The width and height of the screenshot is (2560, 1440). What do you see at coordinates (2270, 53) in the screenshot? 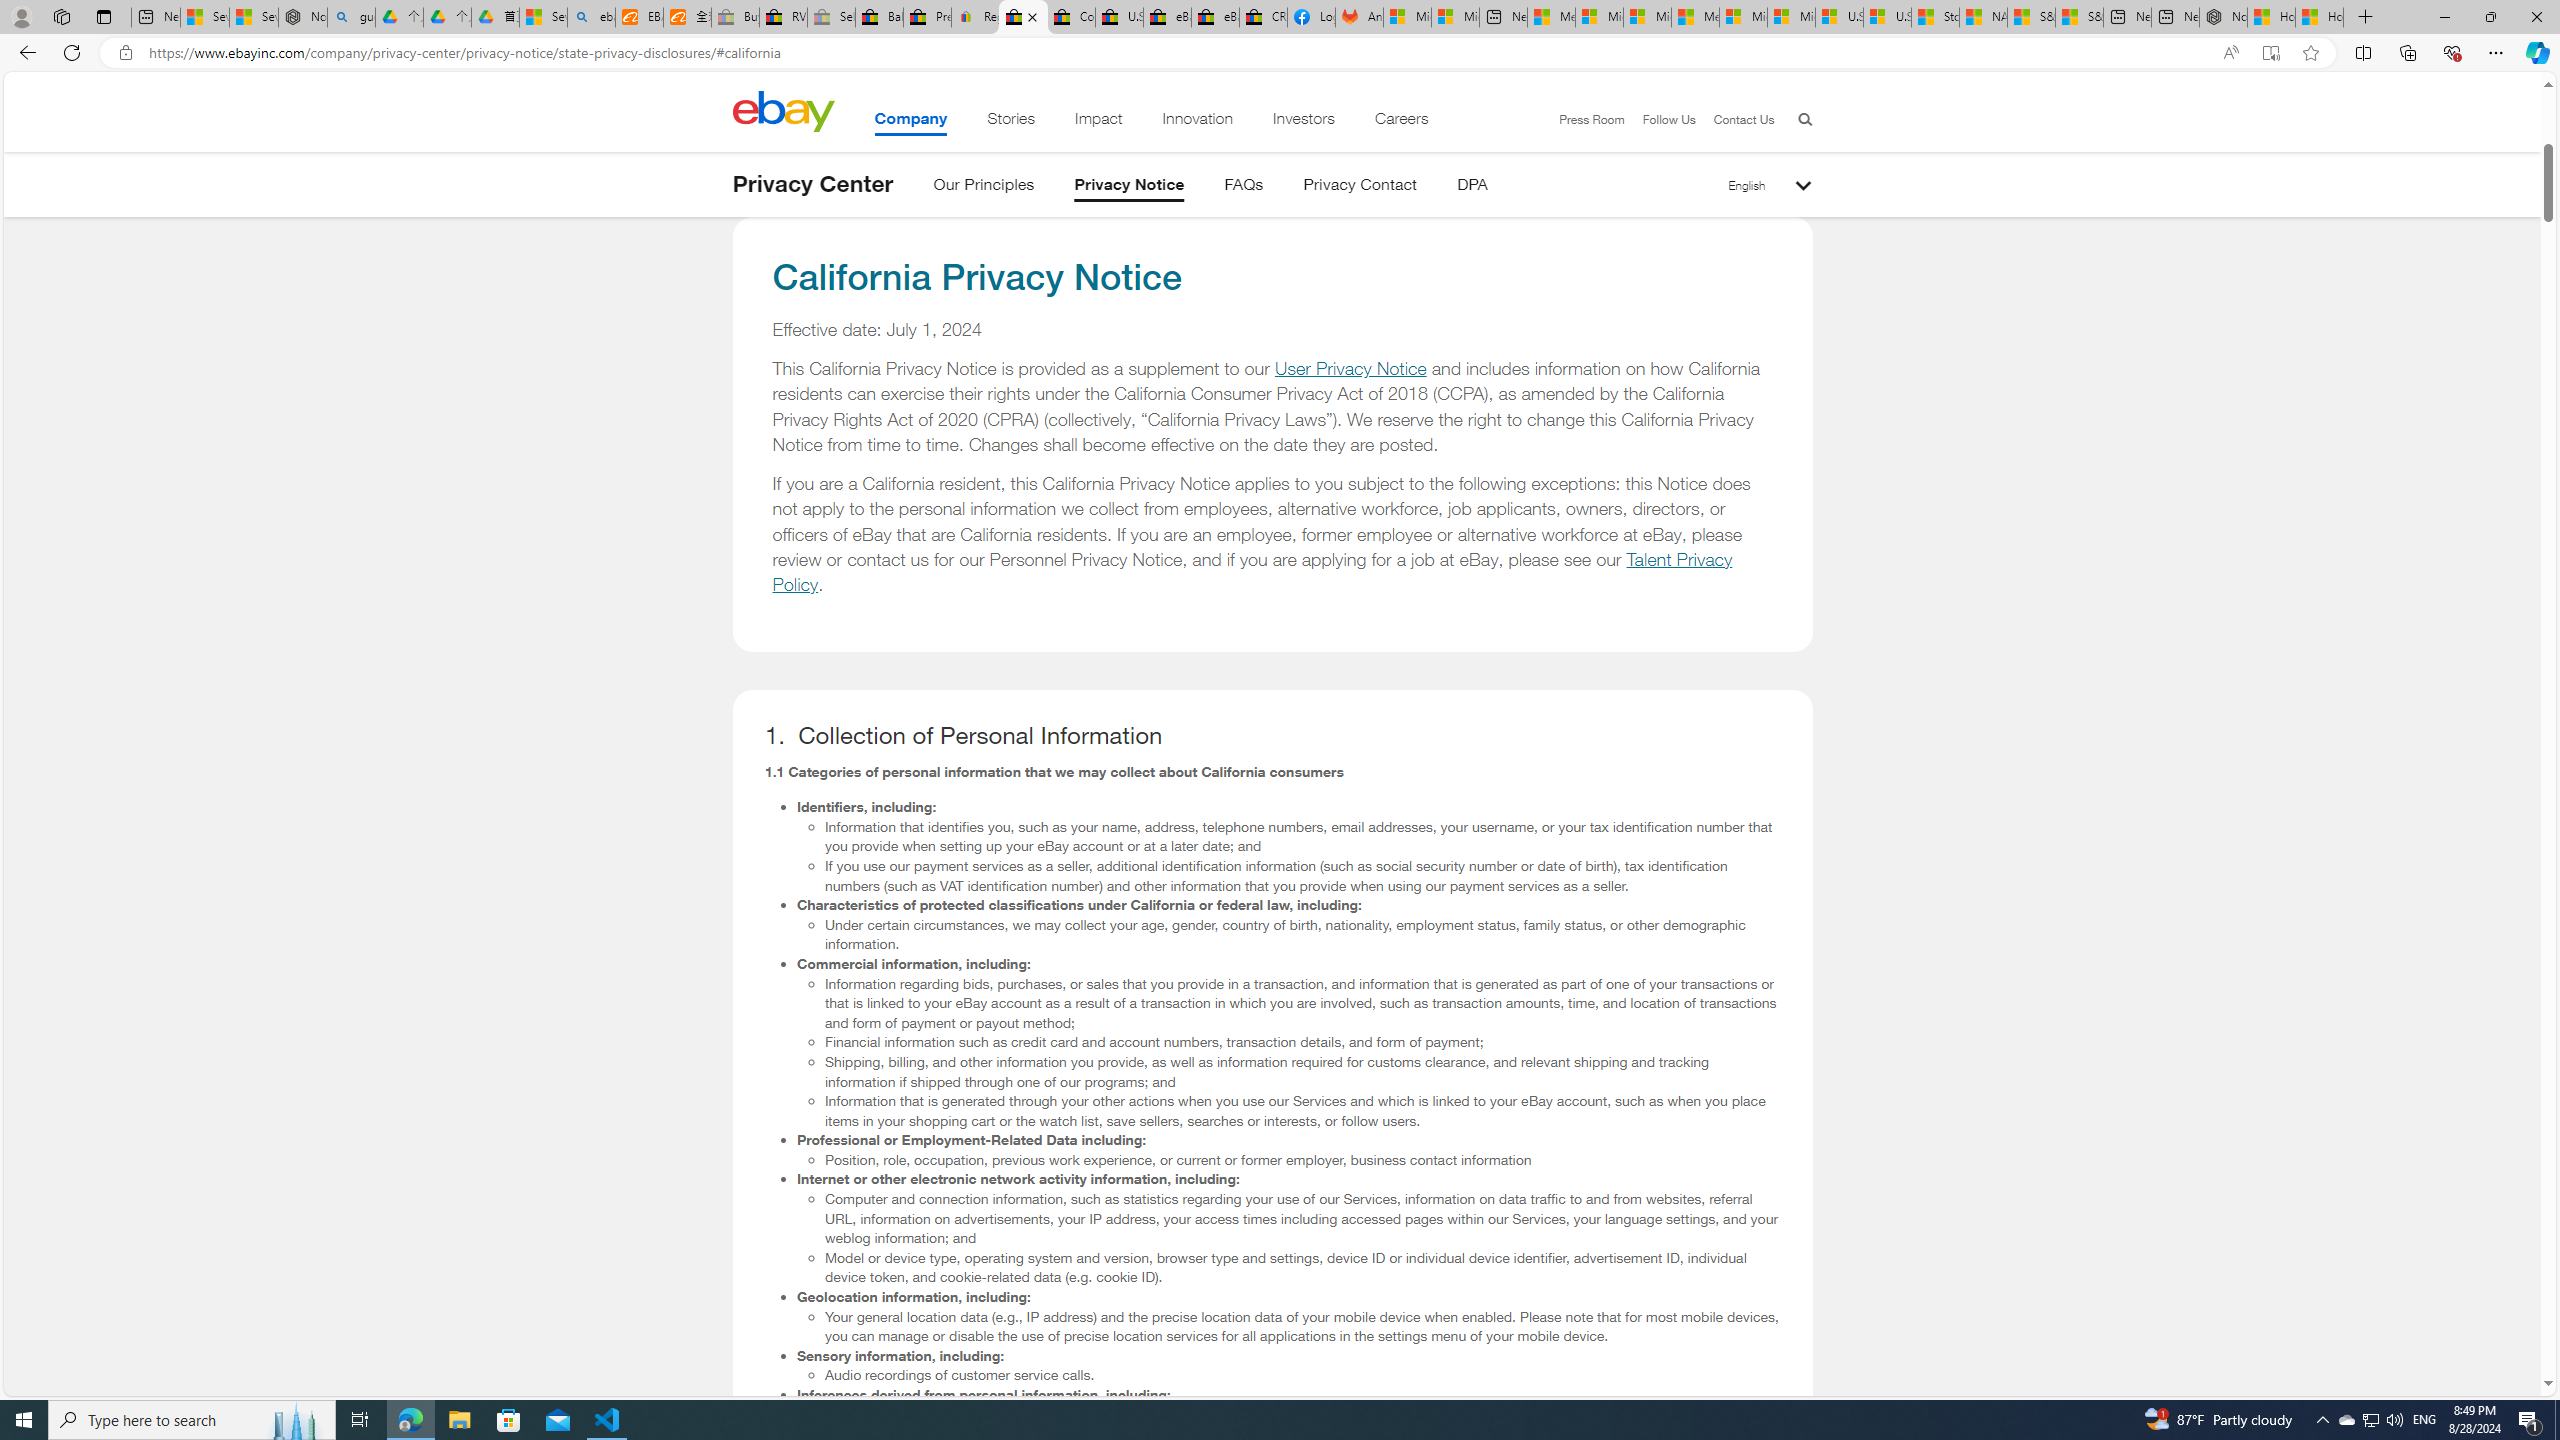
I see `Enter Immersive Reader (F9)` at bounding box center [2270, 53].